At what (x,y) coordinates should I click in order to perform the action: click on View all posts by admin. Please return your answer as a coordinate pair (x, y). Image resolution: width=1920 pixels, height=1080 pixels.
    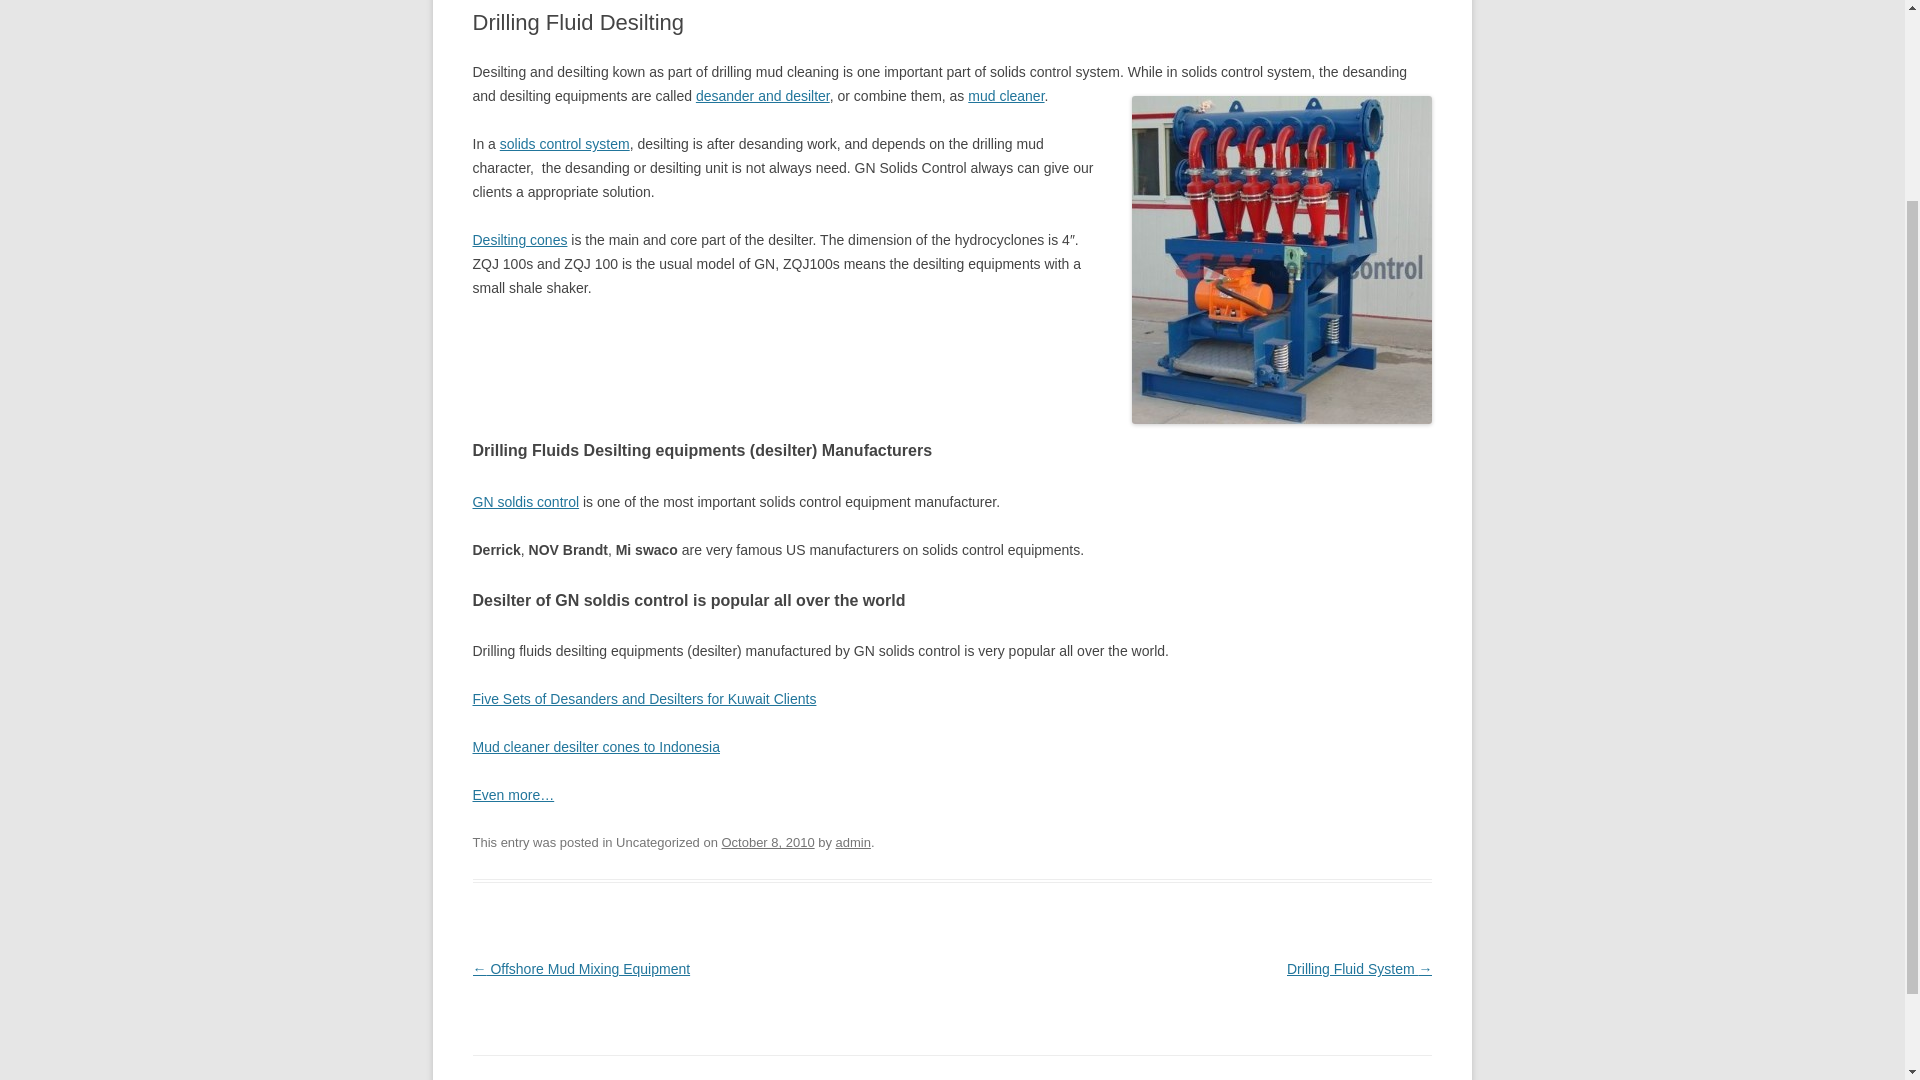
    Looking at the image, I should click on (853, 842).